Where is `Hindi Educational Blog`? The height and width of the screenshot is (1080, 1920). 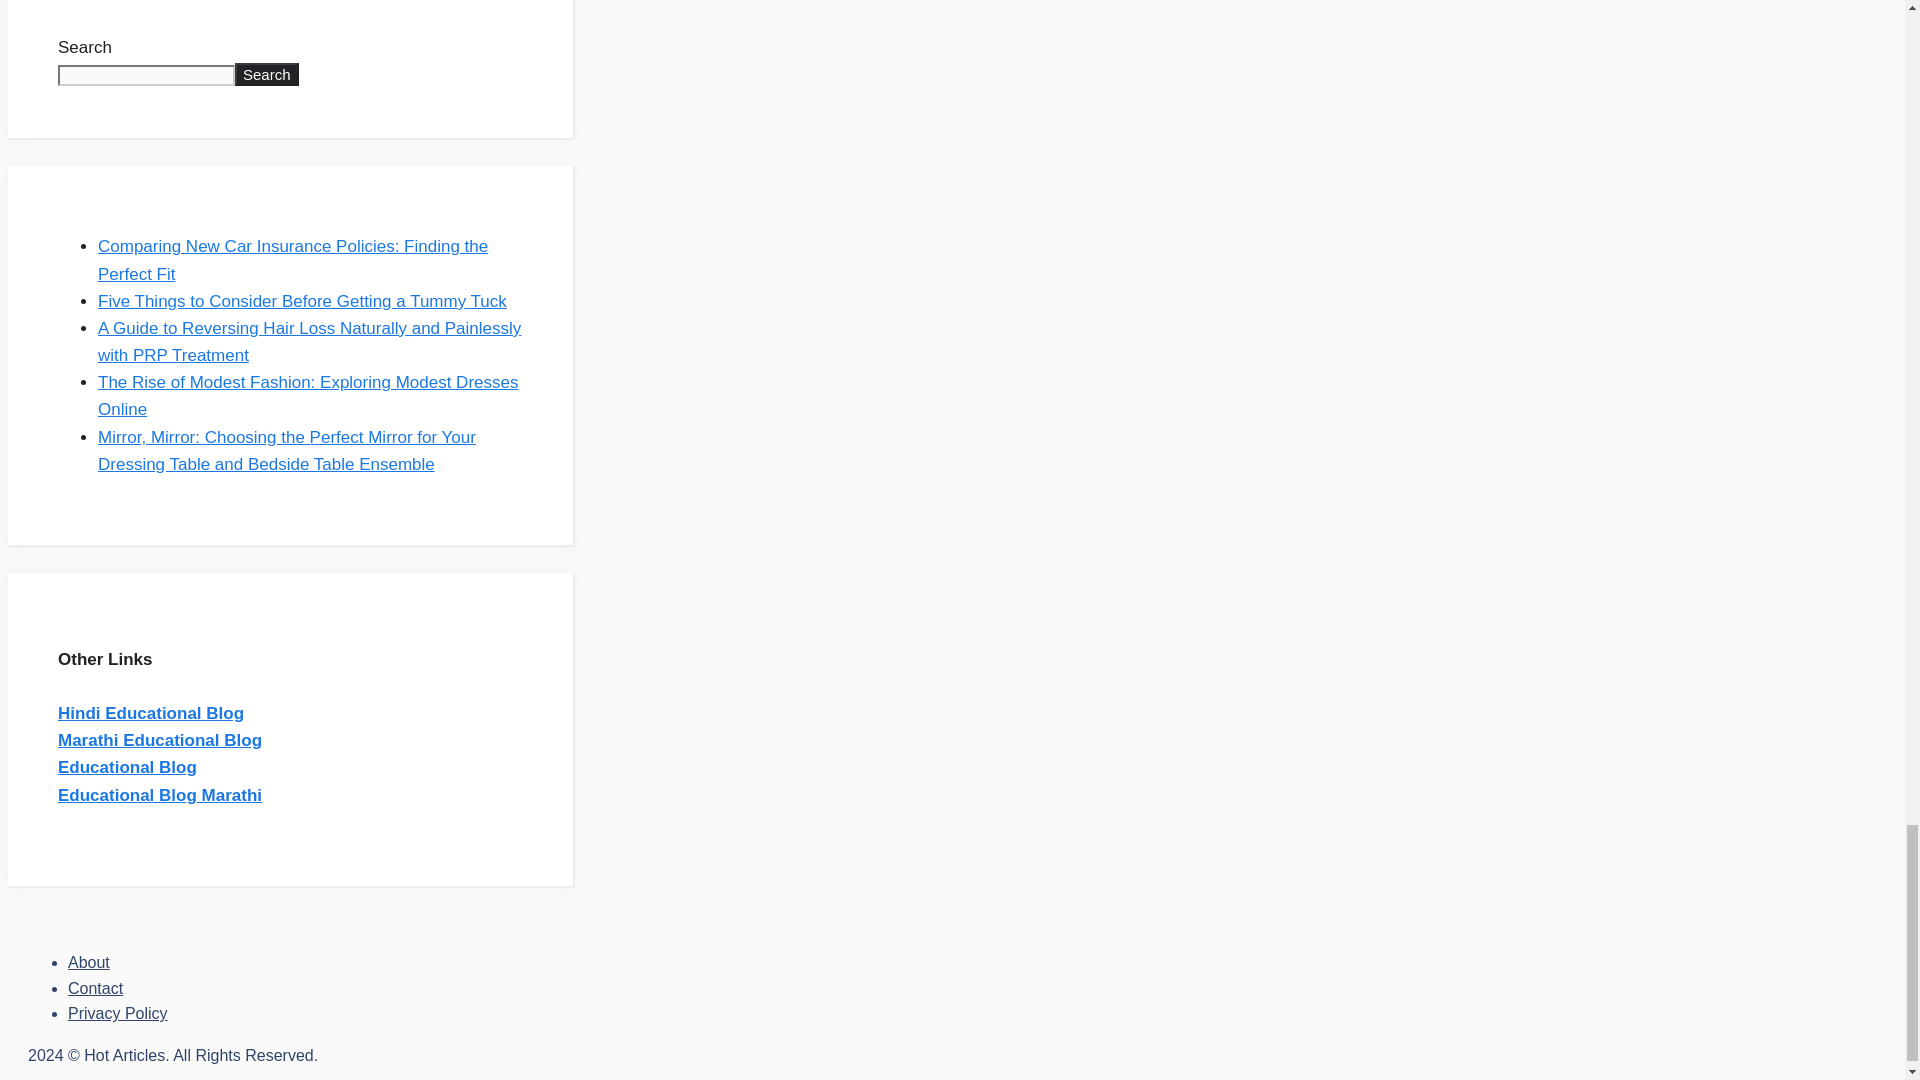
Hindi Educational Blog is located at coordinates (150, 713).